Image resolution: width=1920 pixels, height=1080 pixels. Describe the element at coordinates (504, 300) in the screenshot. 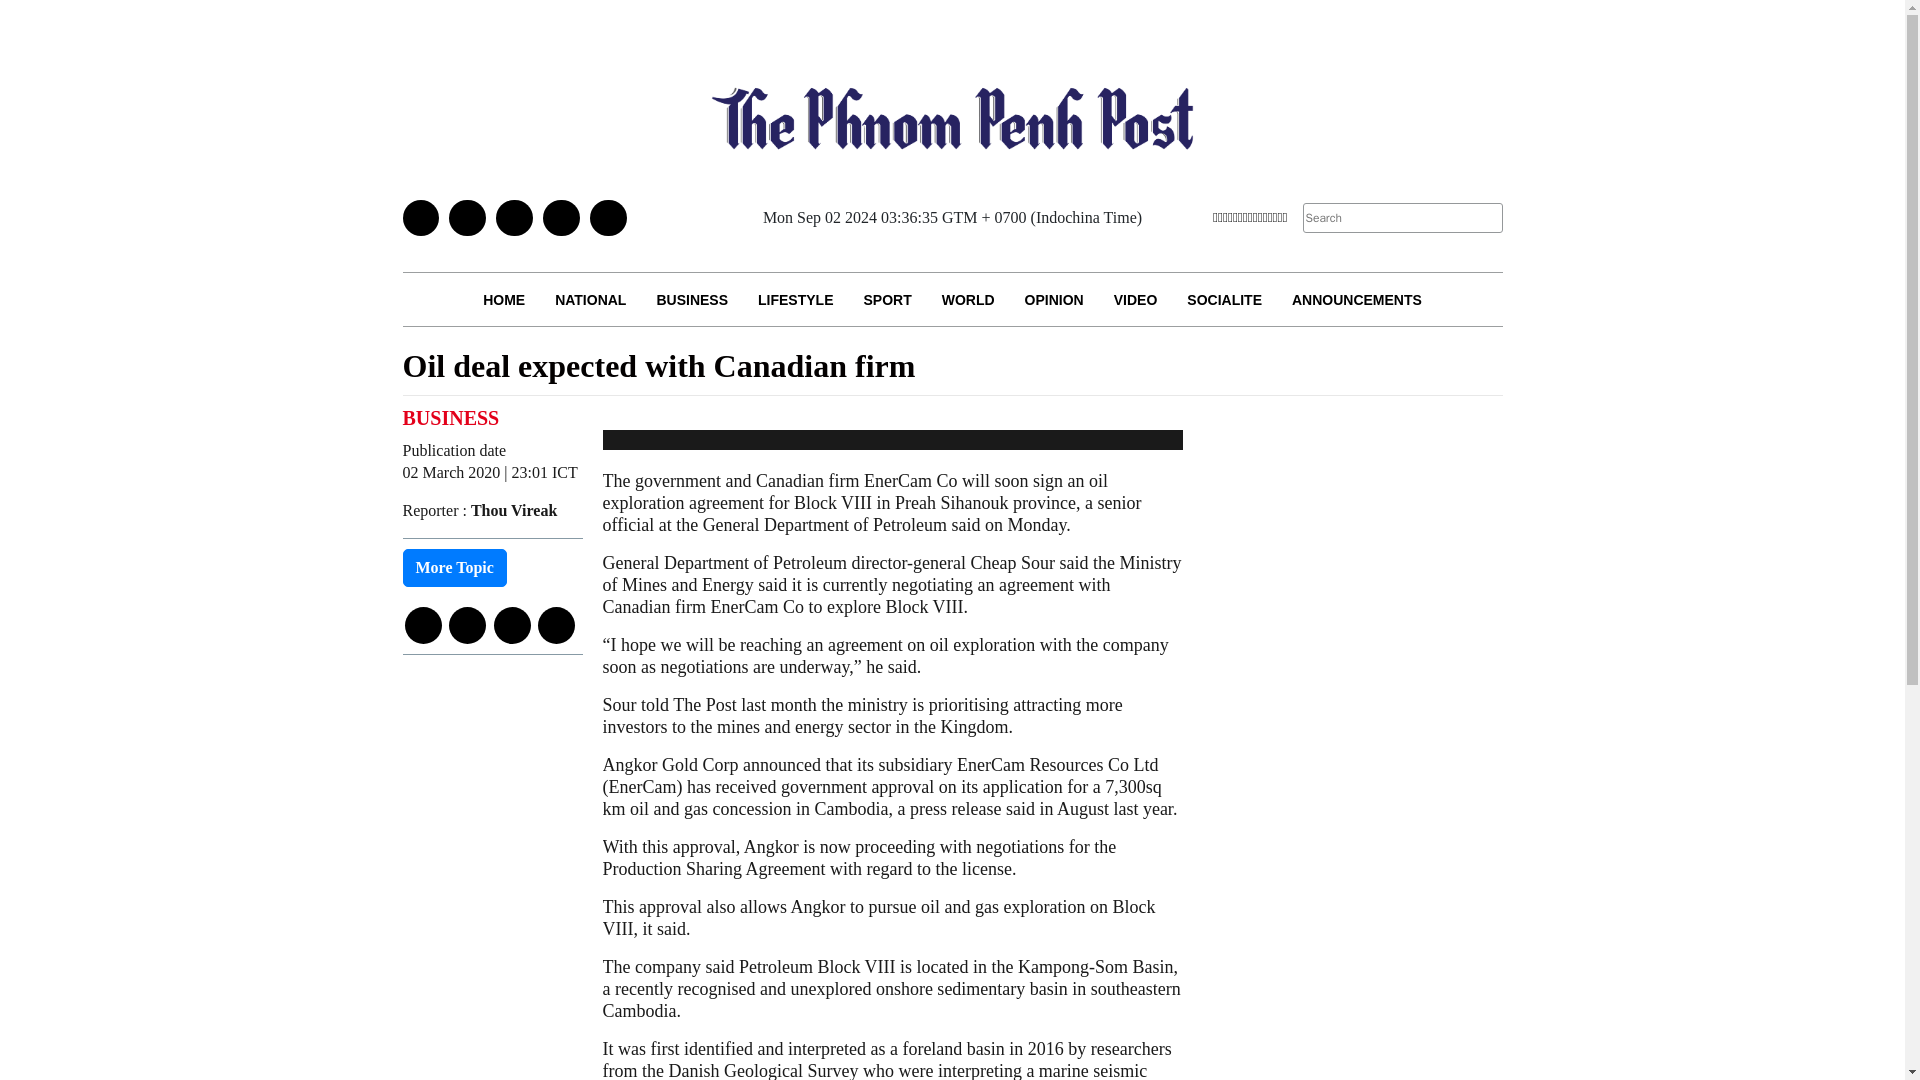

I see `HOME` at that location.